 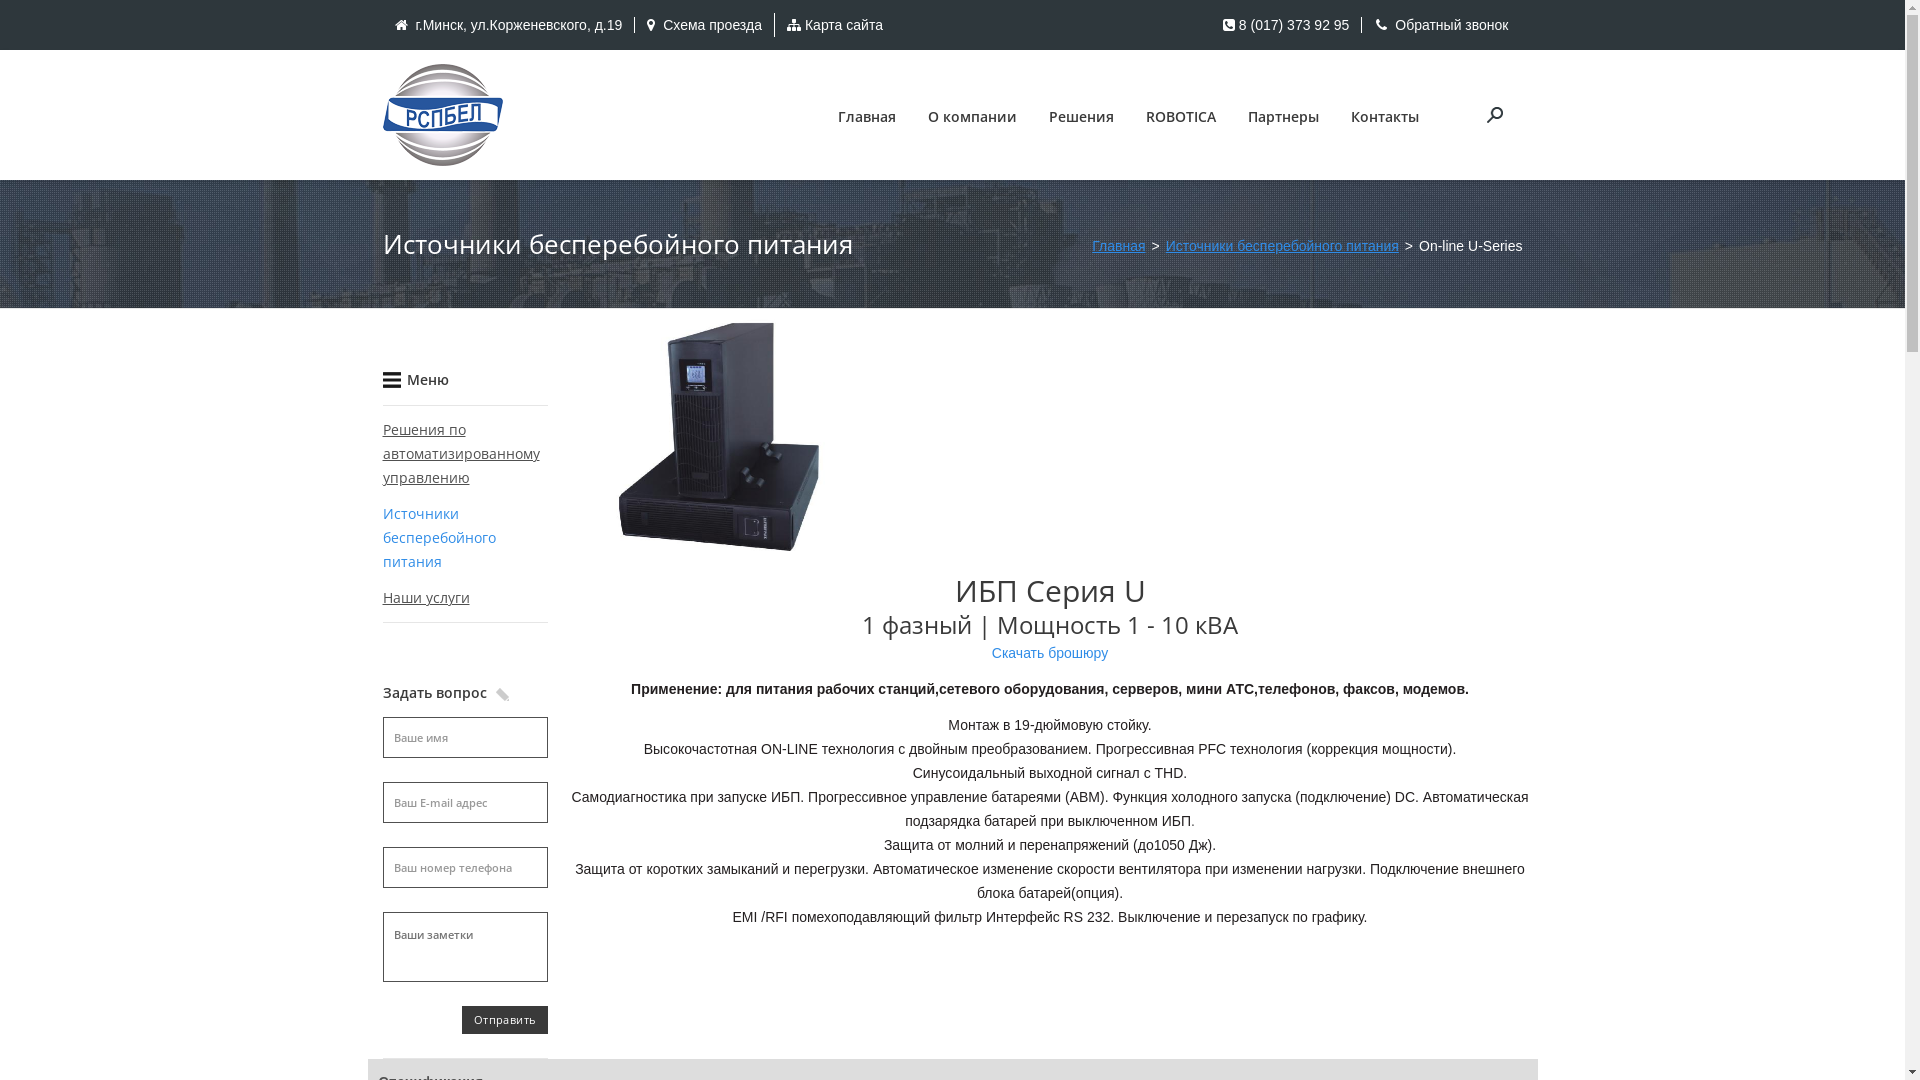 What do you see at coordinates (1181, 117) in the screenshot?
I see `ROBOTICA` at bounding box center [1181, 117].